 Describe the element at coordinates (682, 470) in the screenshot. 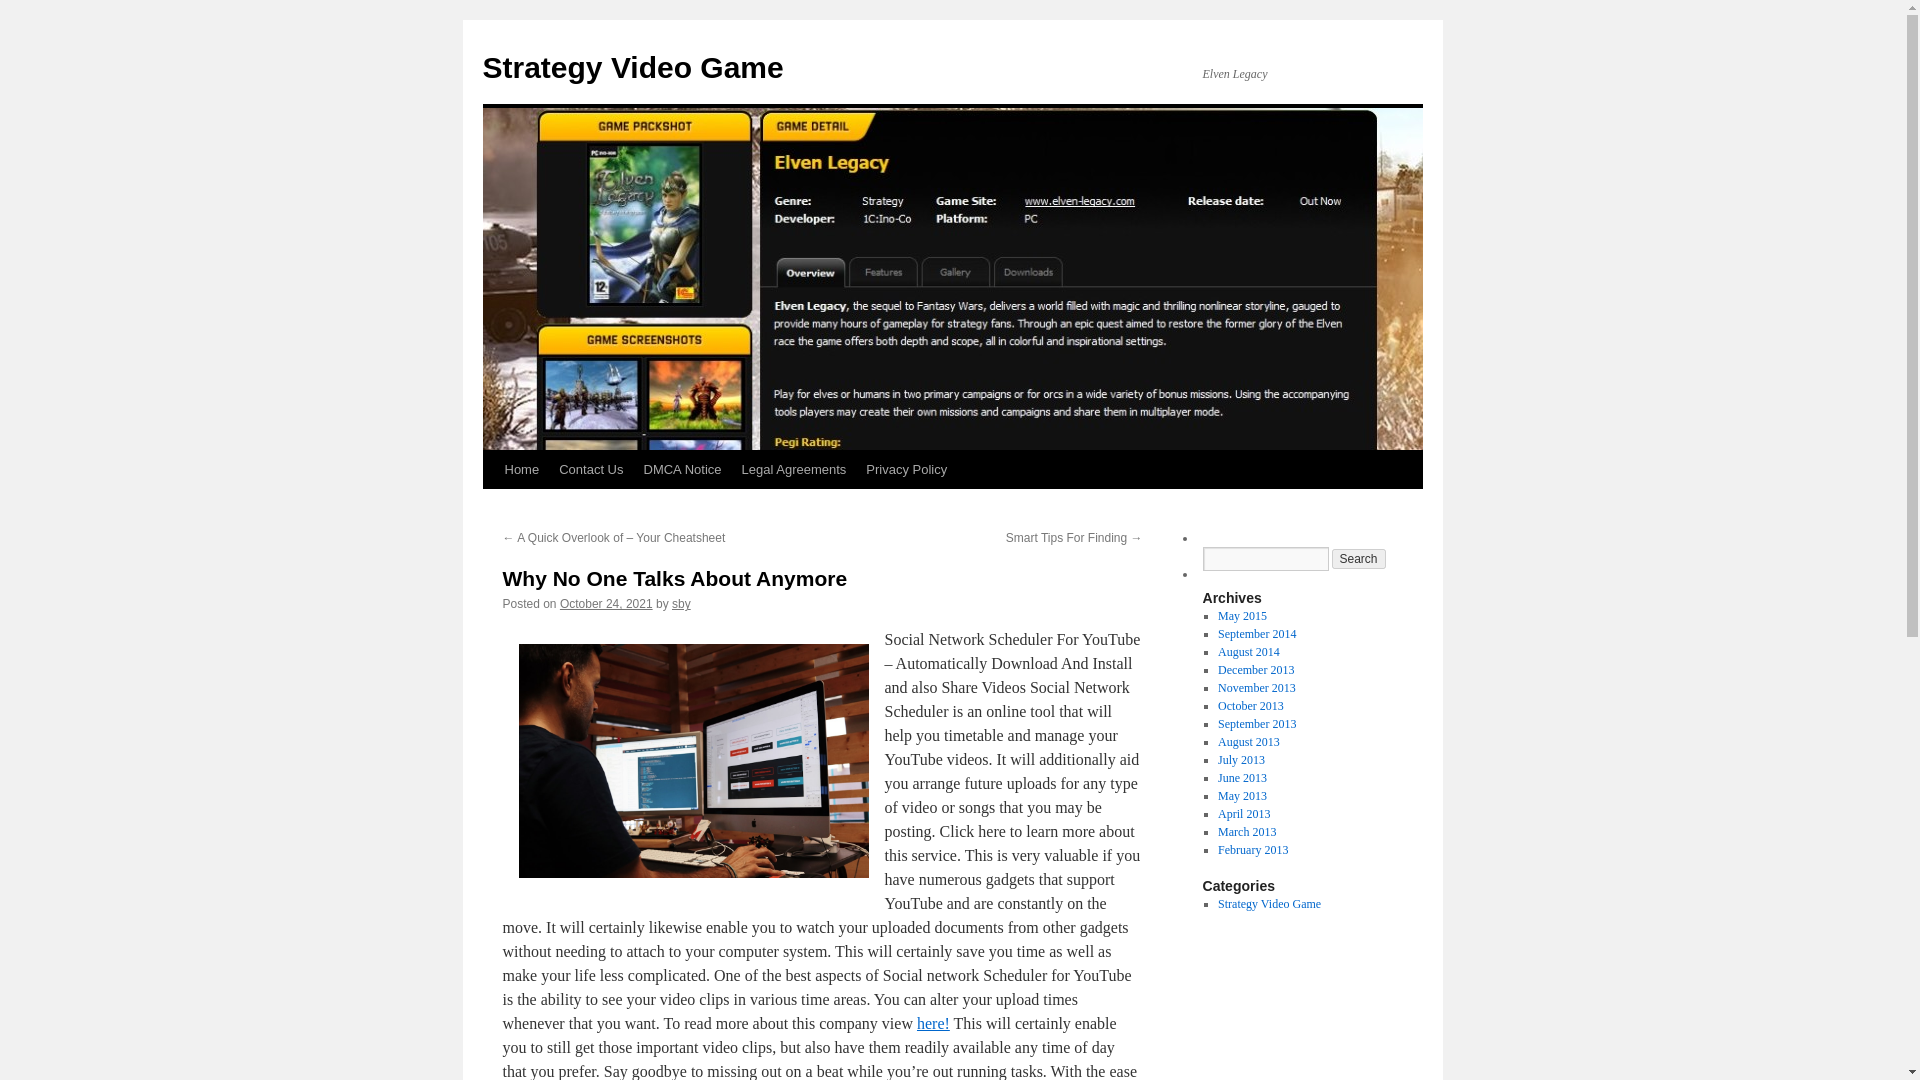

I see `DMCA Notice` at that location.